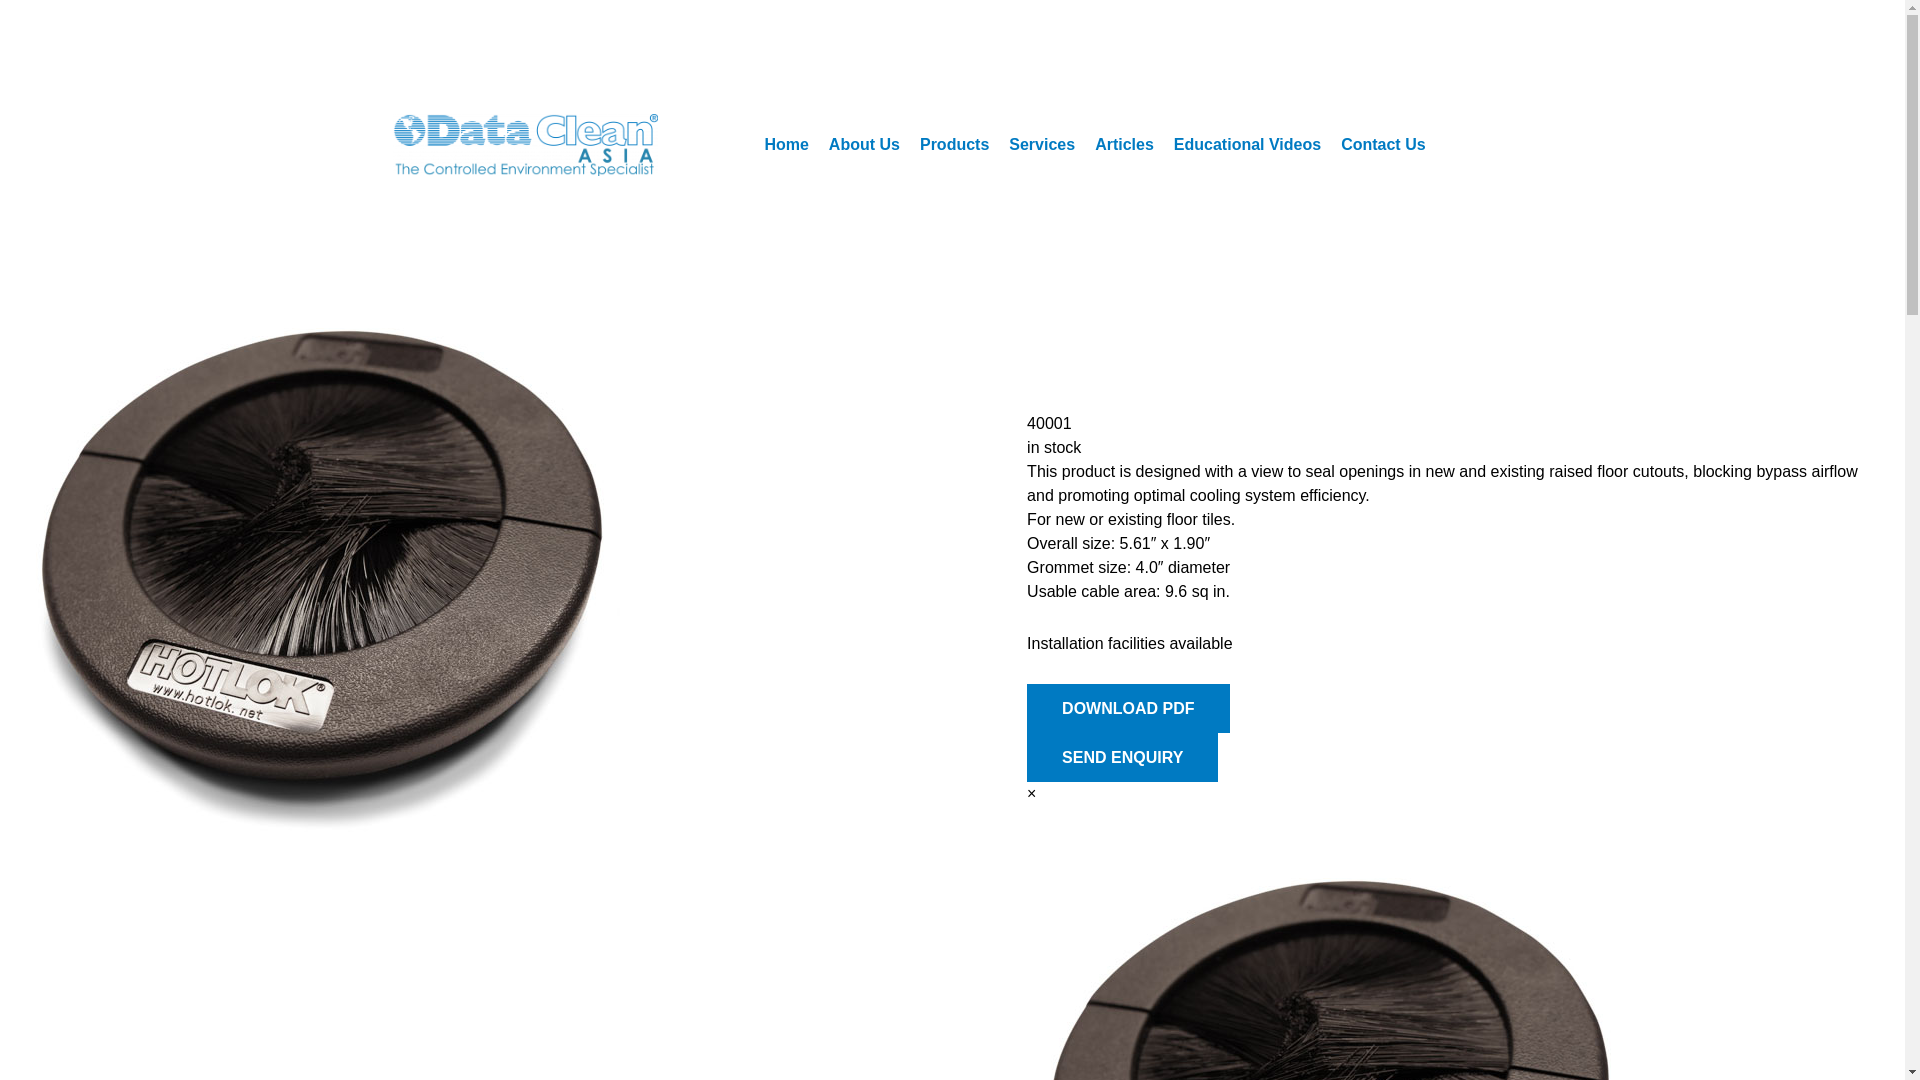 The image size is (1920, 1080). Describe the element at coordinates (1041, 144) in the screenshot. I see `Services` at that location.